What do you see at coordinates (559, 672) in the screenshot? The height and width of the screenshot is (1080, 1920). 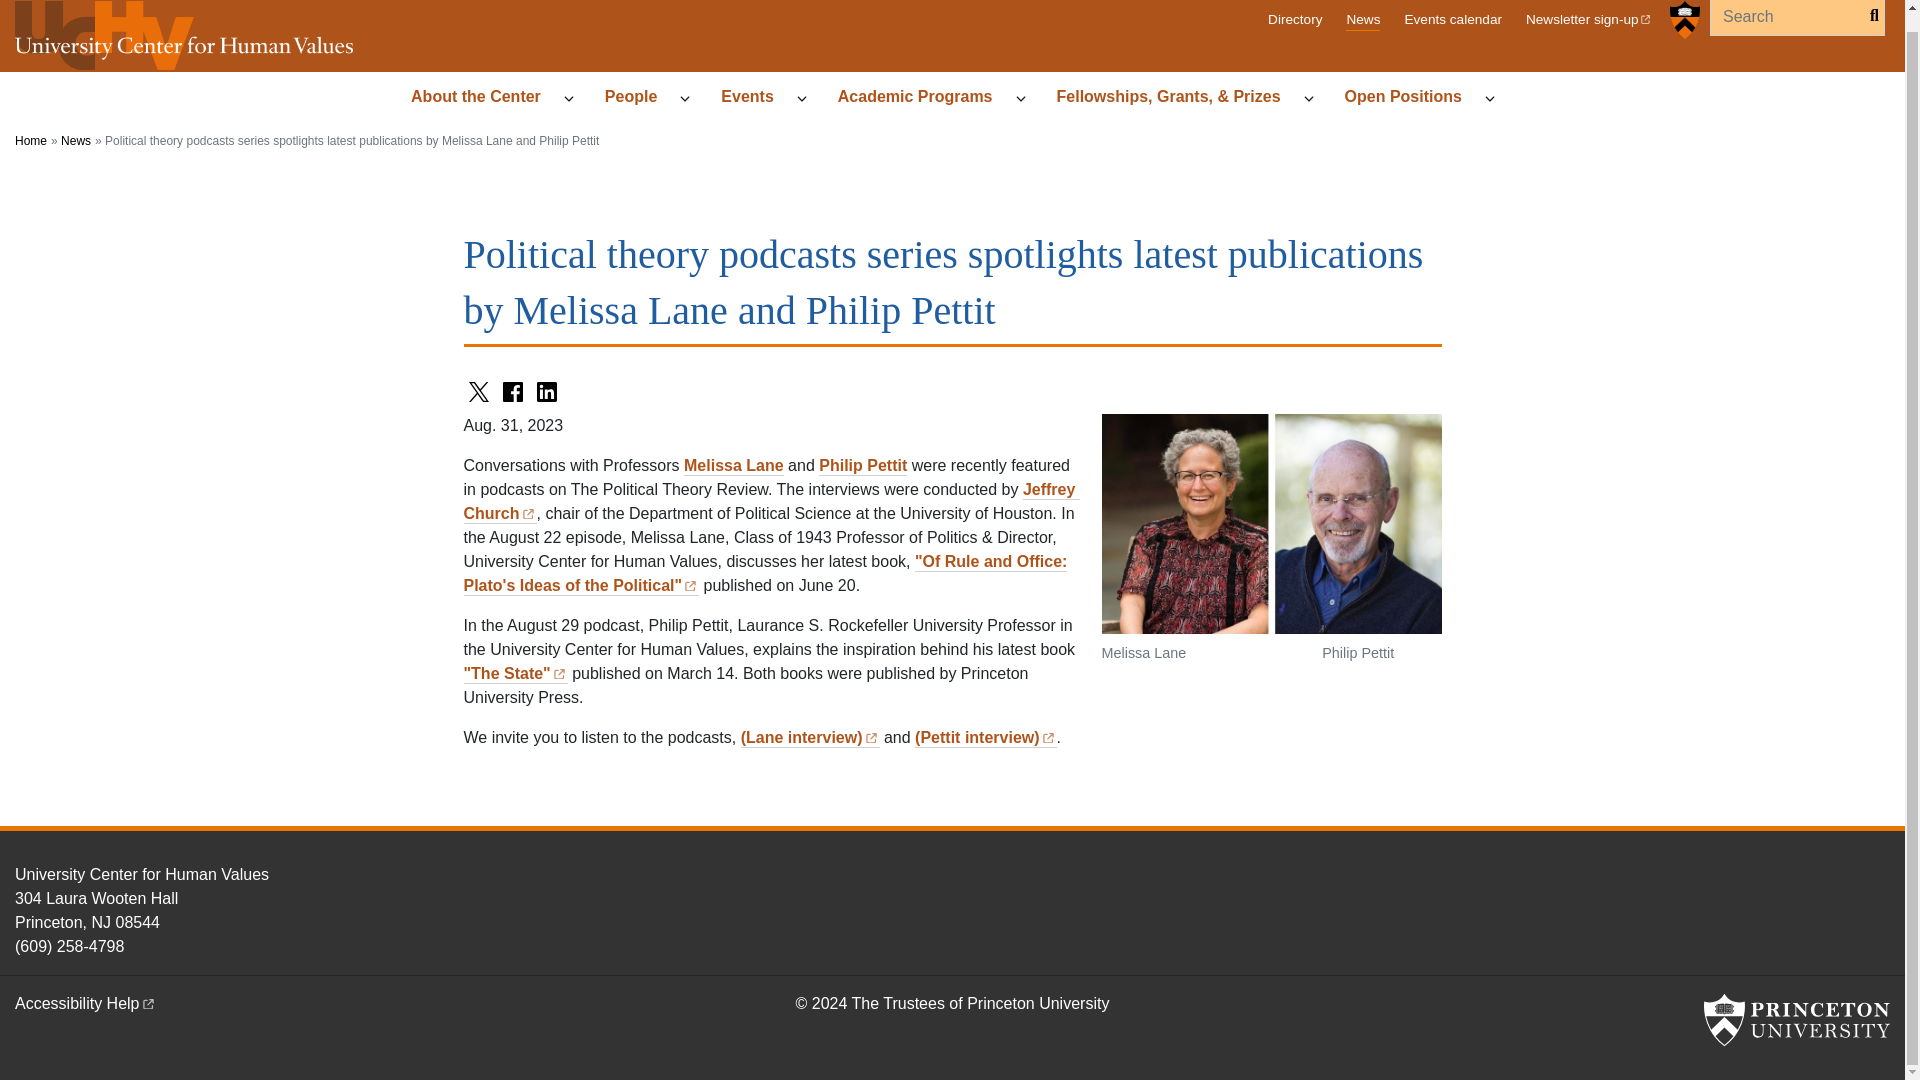 I see `Link is external` at bounding box center [559, 672].